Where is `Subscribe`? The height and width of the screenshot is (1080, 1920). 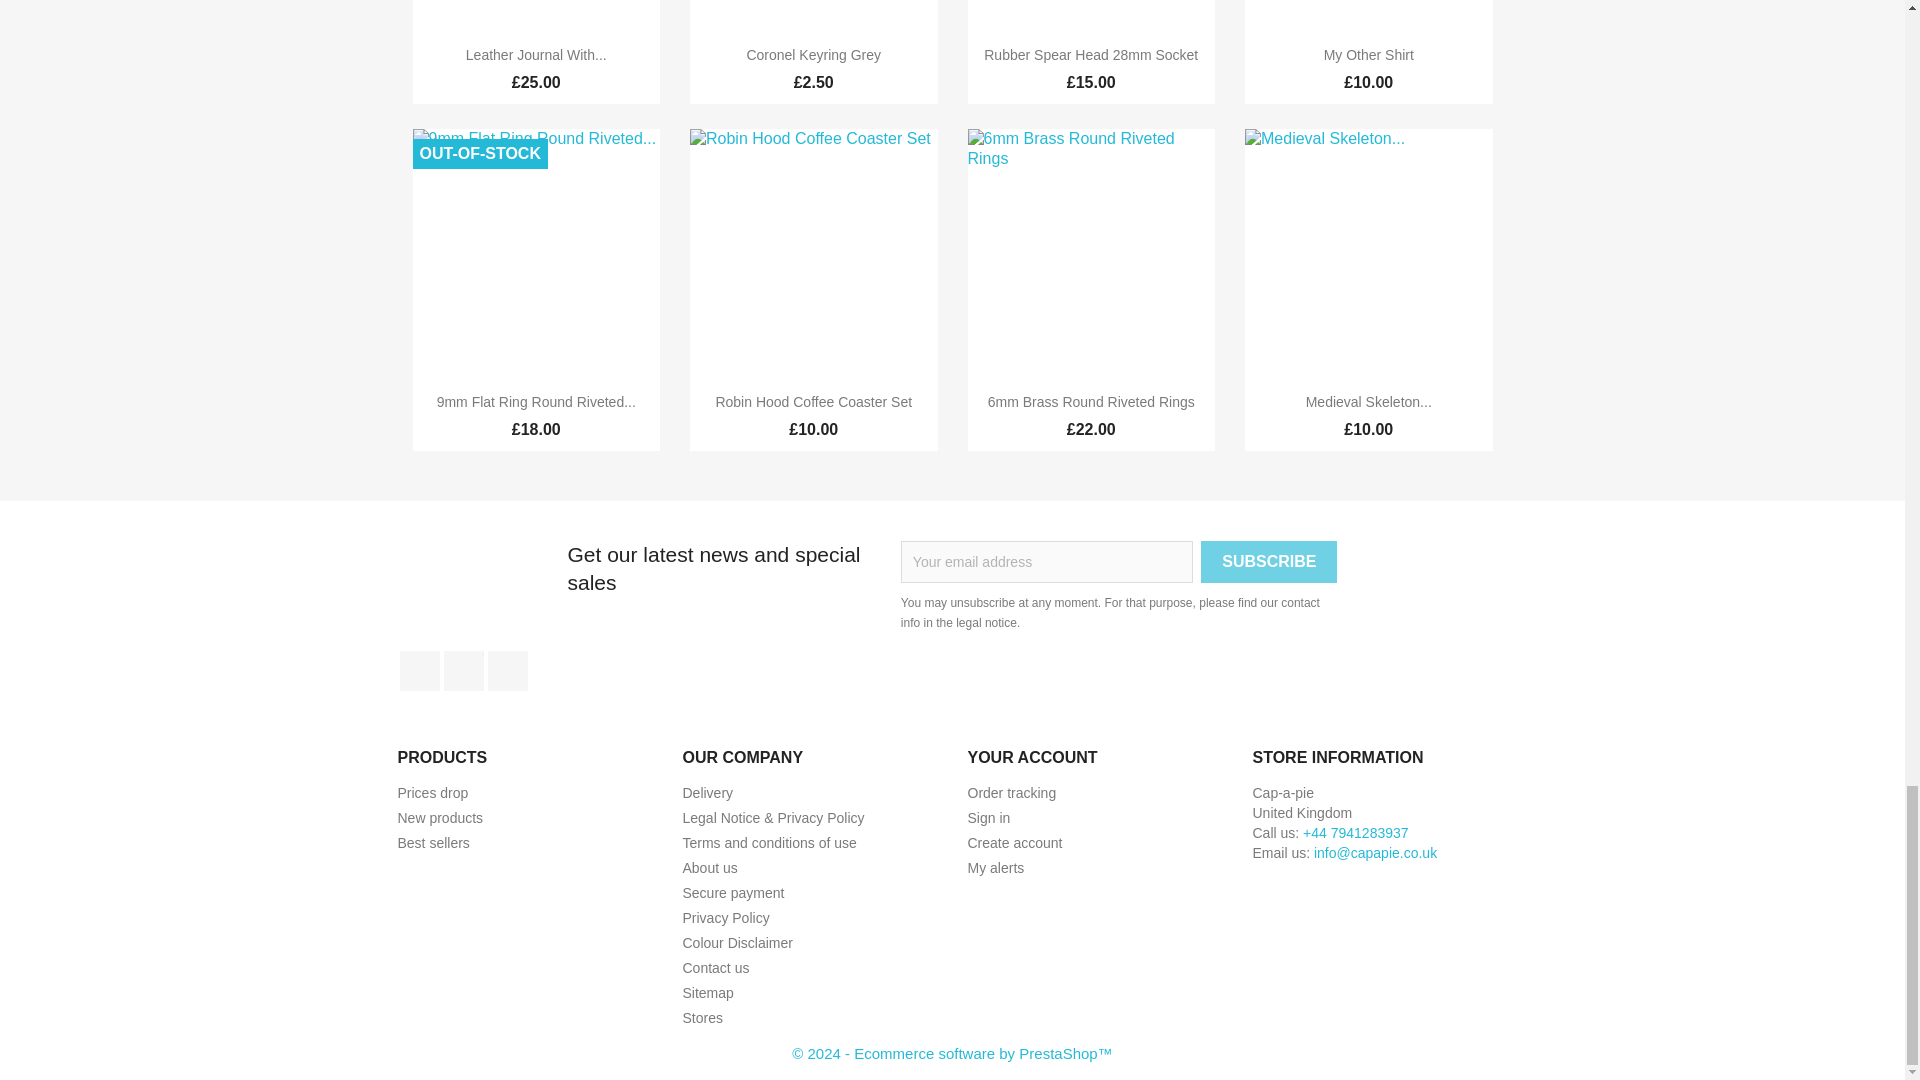 Subscribe is located at coordinates (1268, 562).